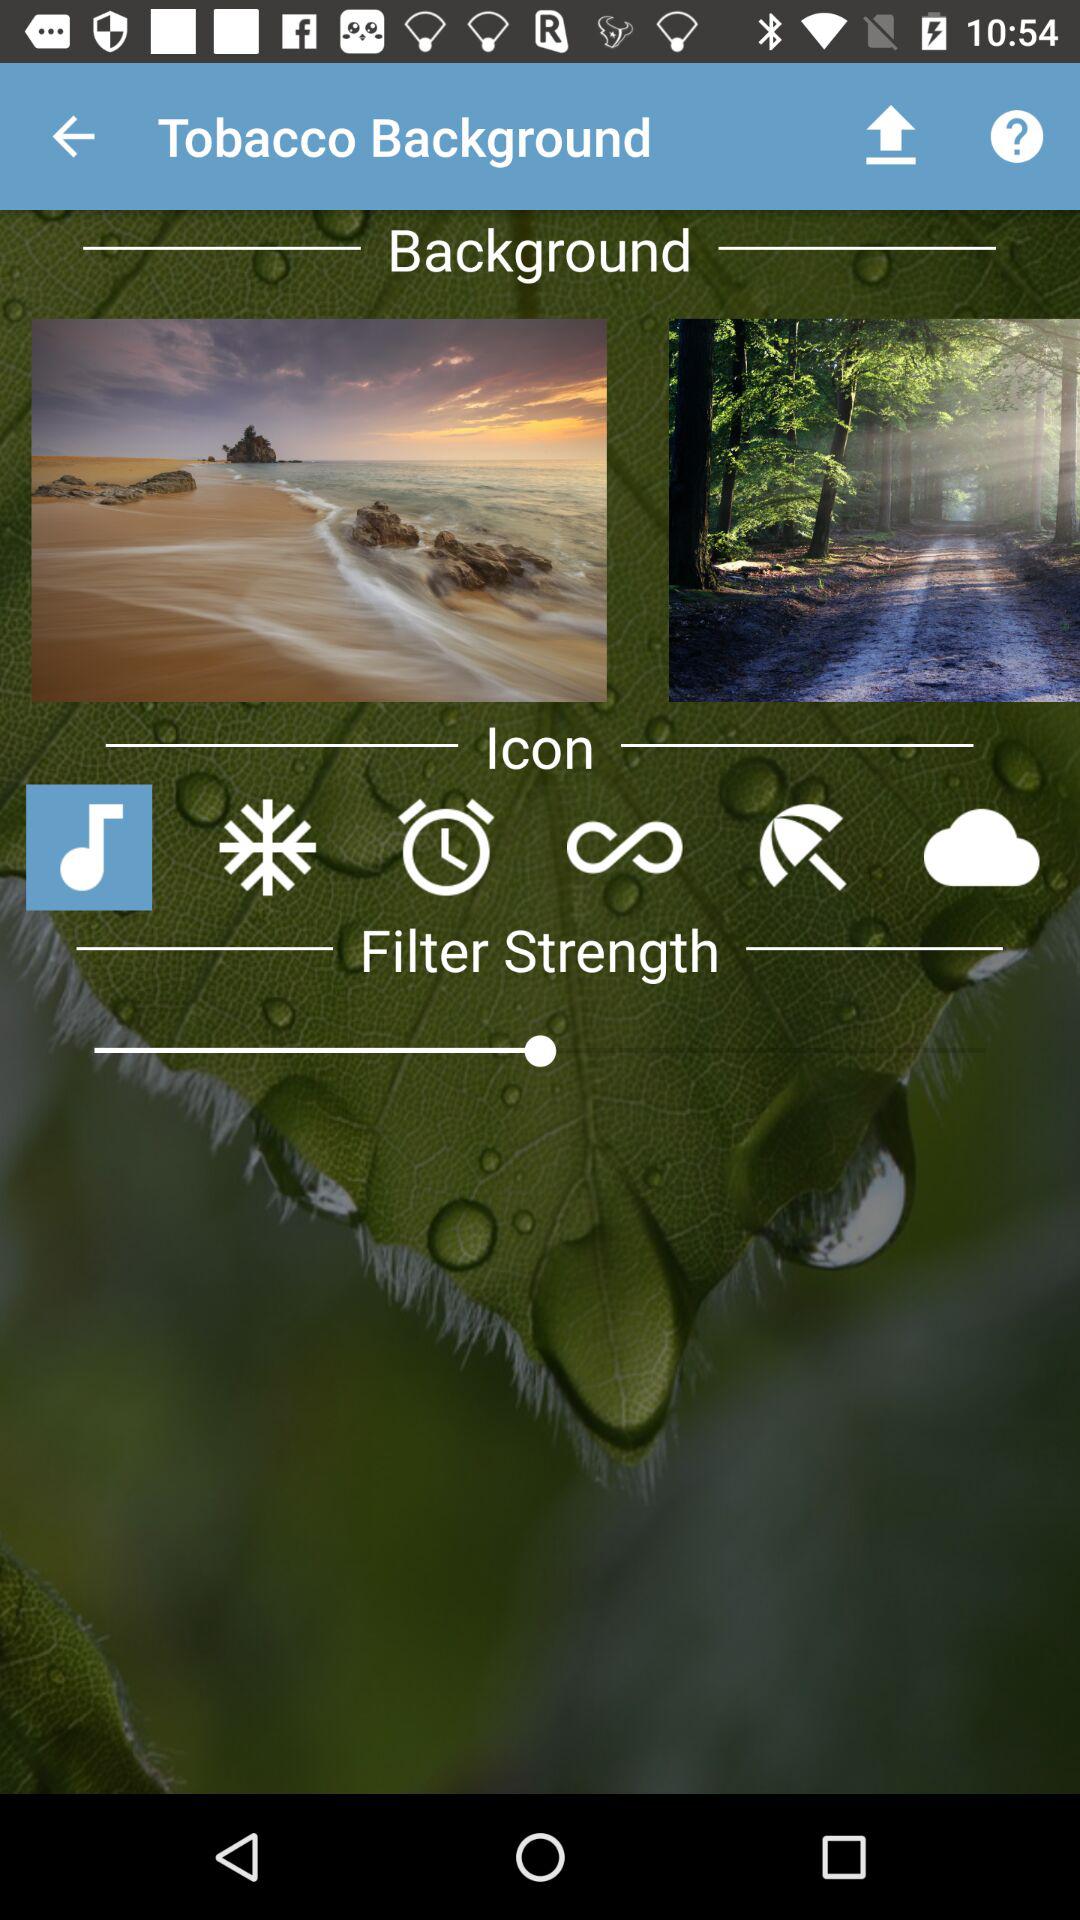 The height and width of the screenshot is (1920, 1080). I want to click on select the cloud icon which is on the right side below the image, so click(982, 848).